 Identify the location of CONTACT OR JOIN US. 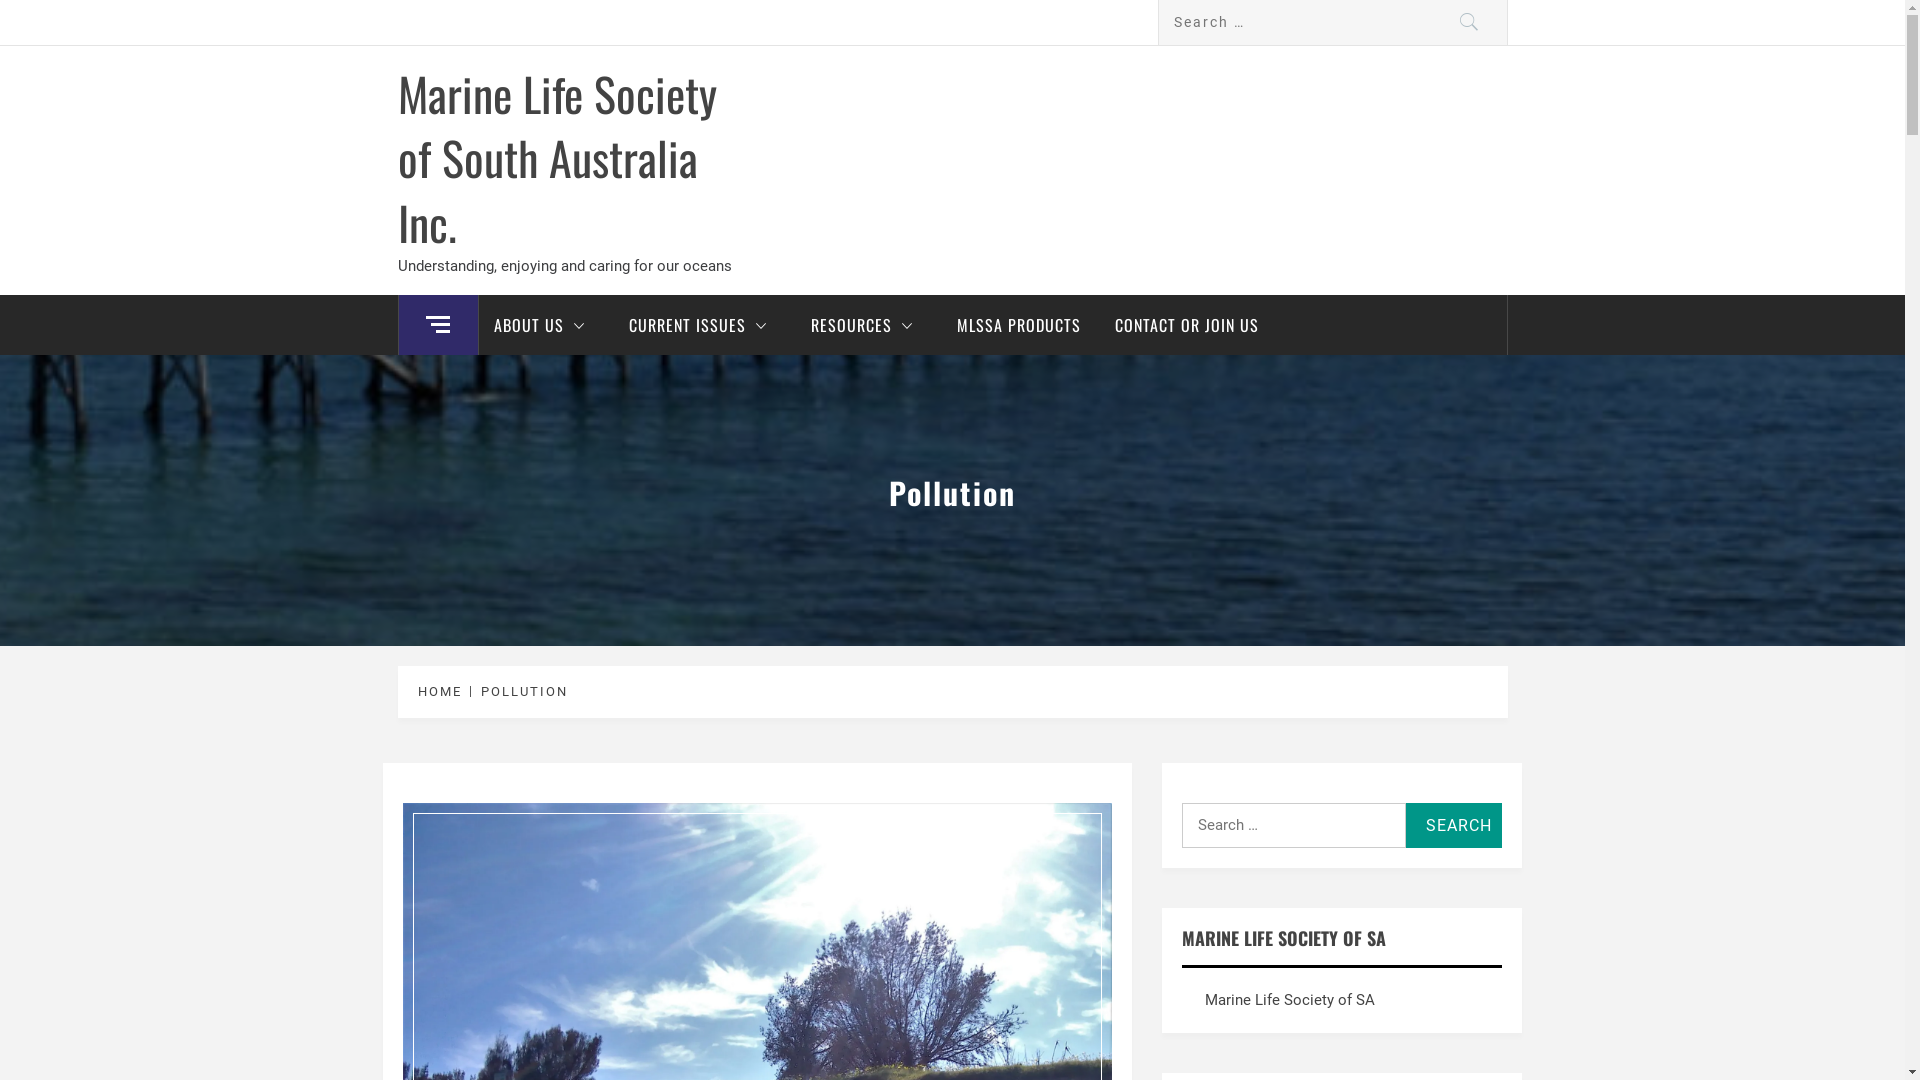
(1187, 325).